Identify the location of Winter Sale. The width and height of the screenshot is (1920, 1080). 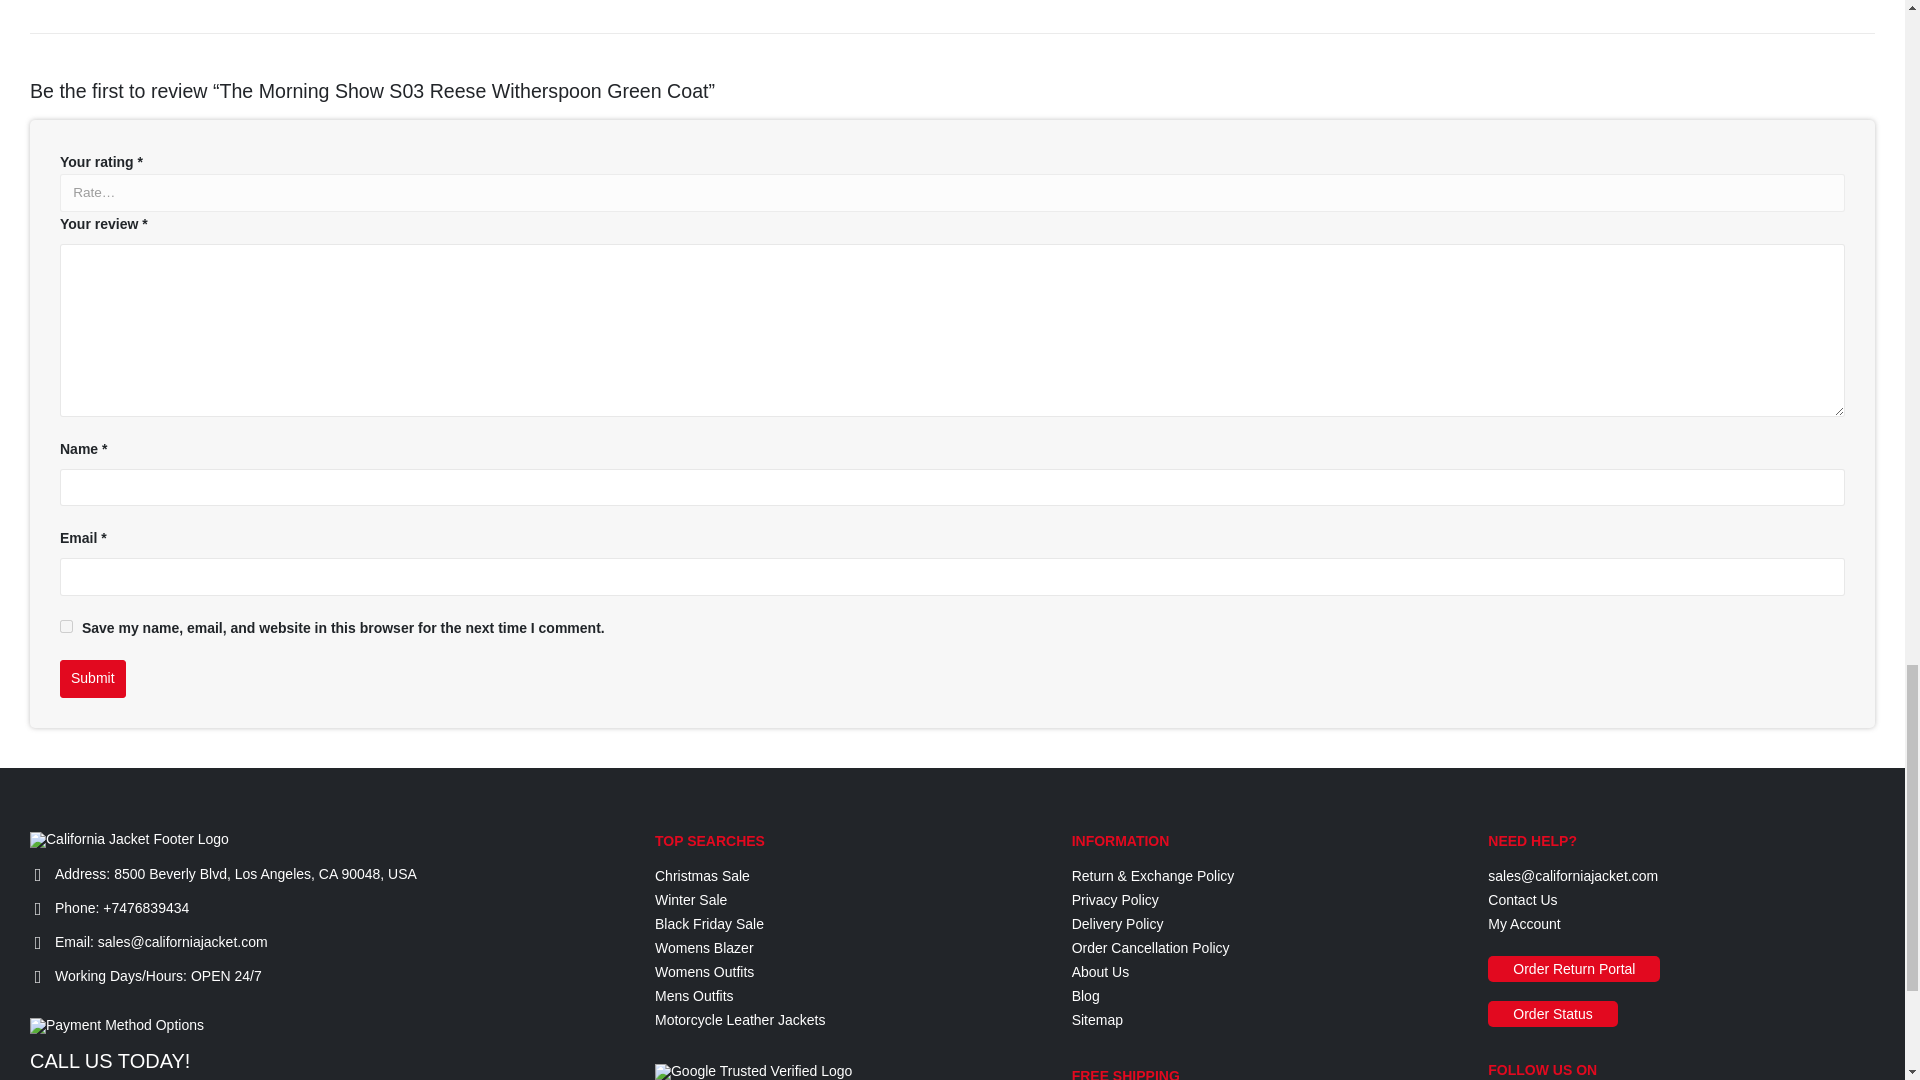
(690, 900).